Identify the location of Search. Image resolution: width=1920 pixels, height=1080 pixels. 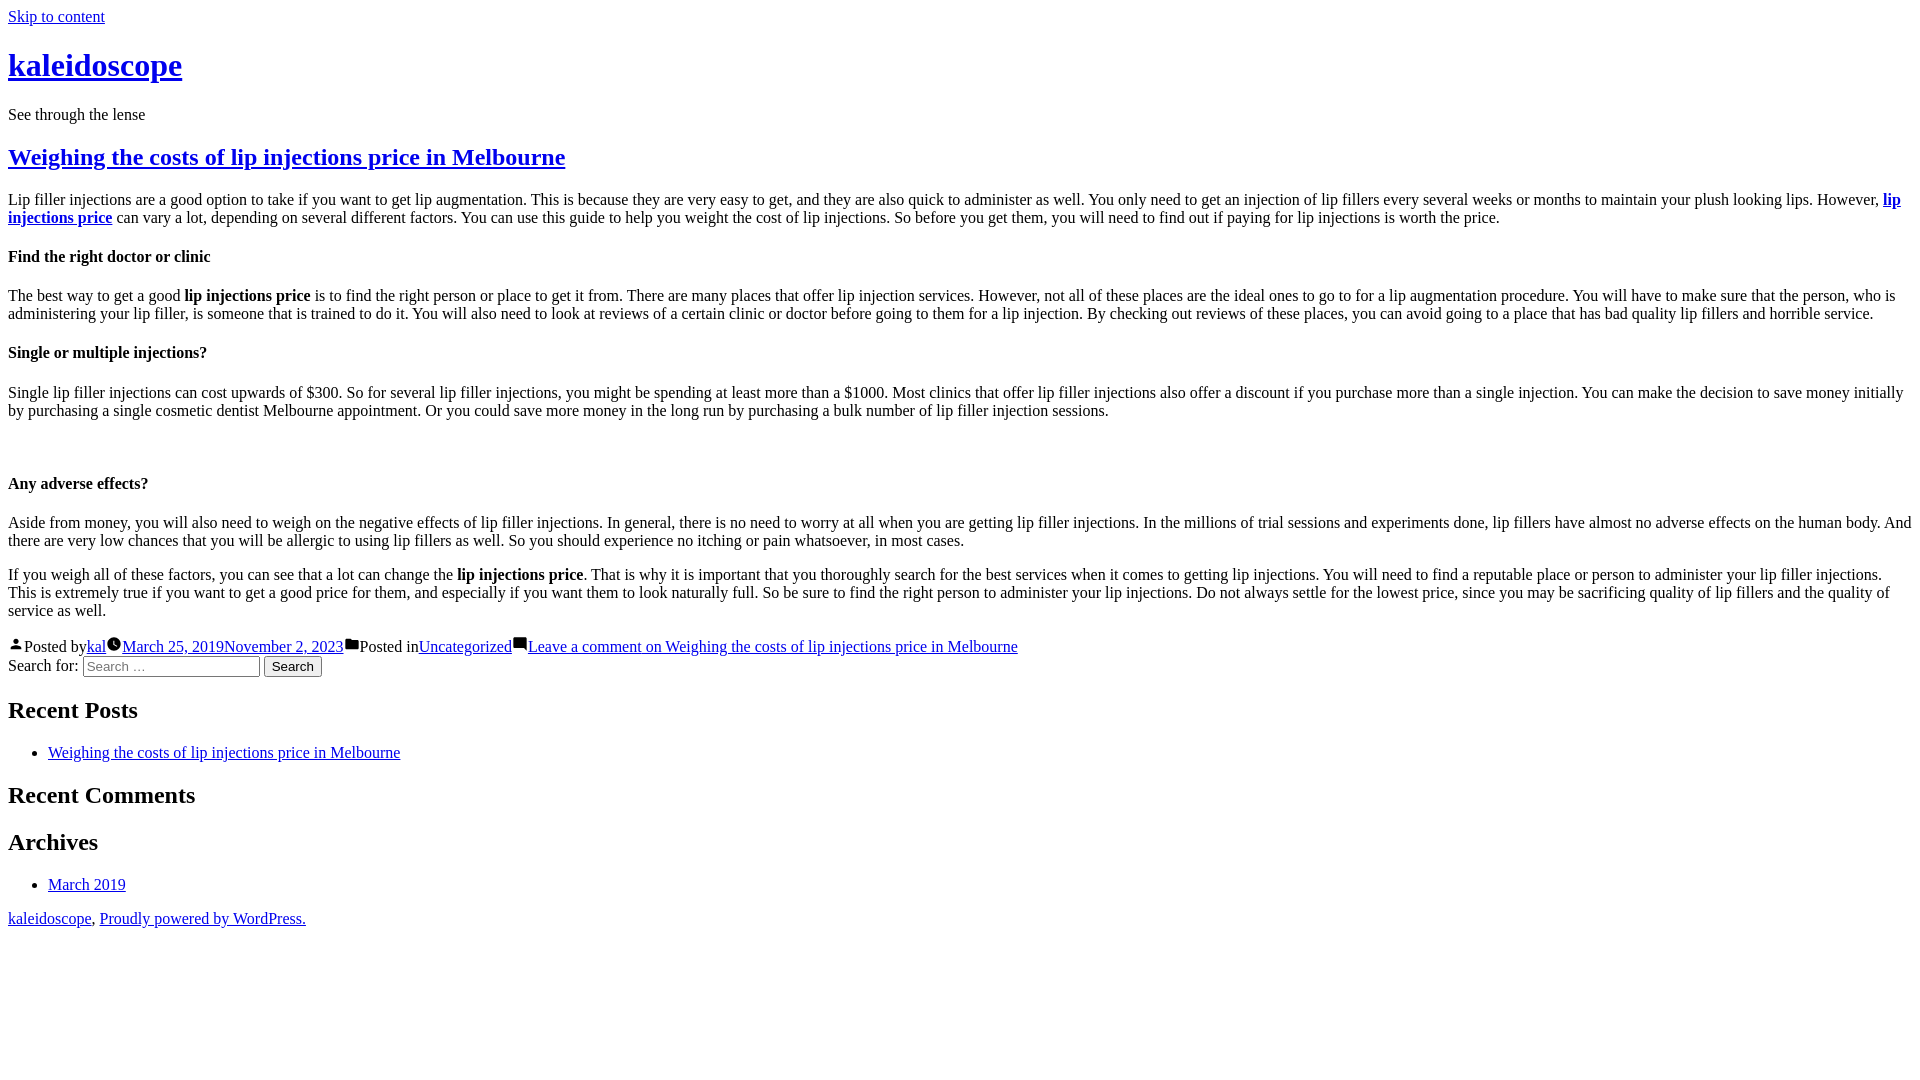
(293, 666).